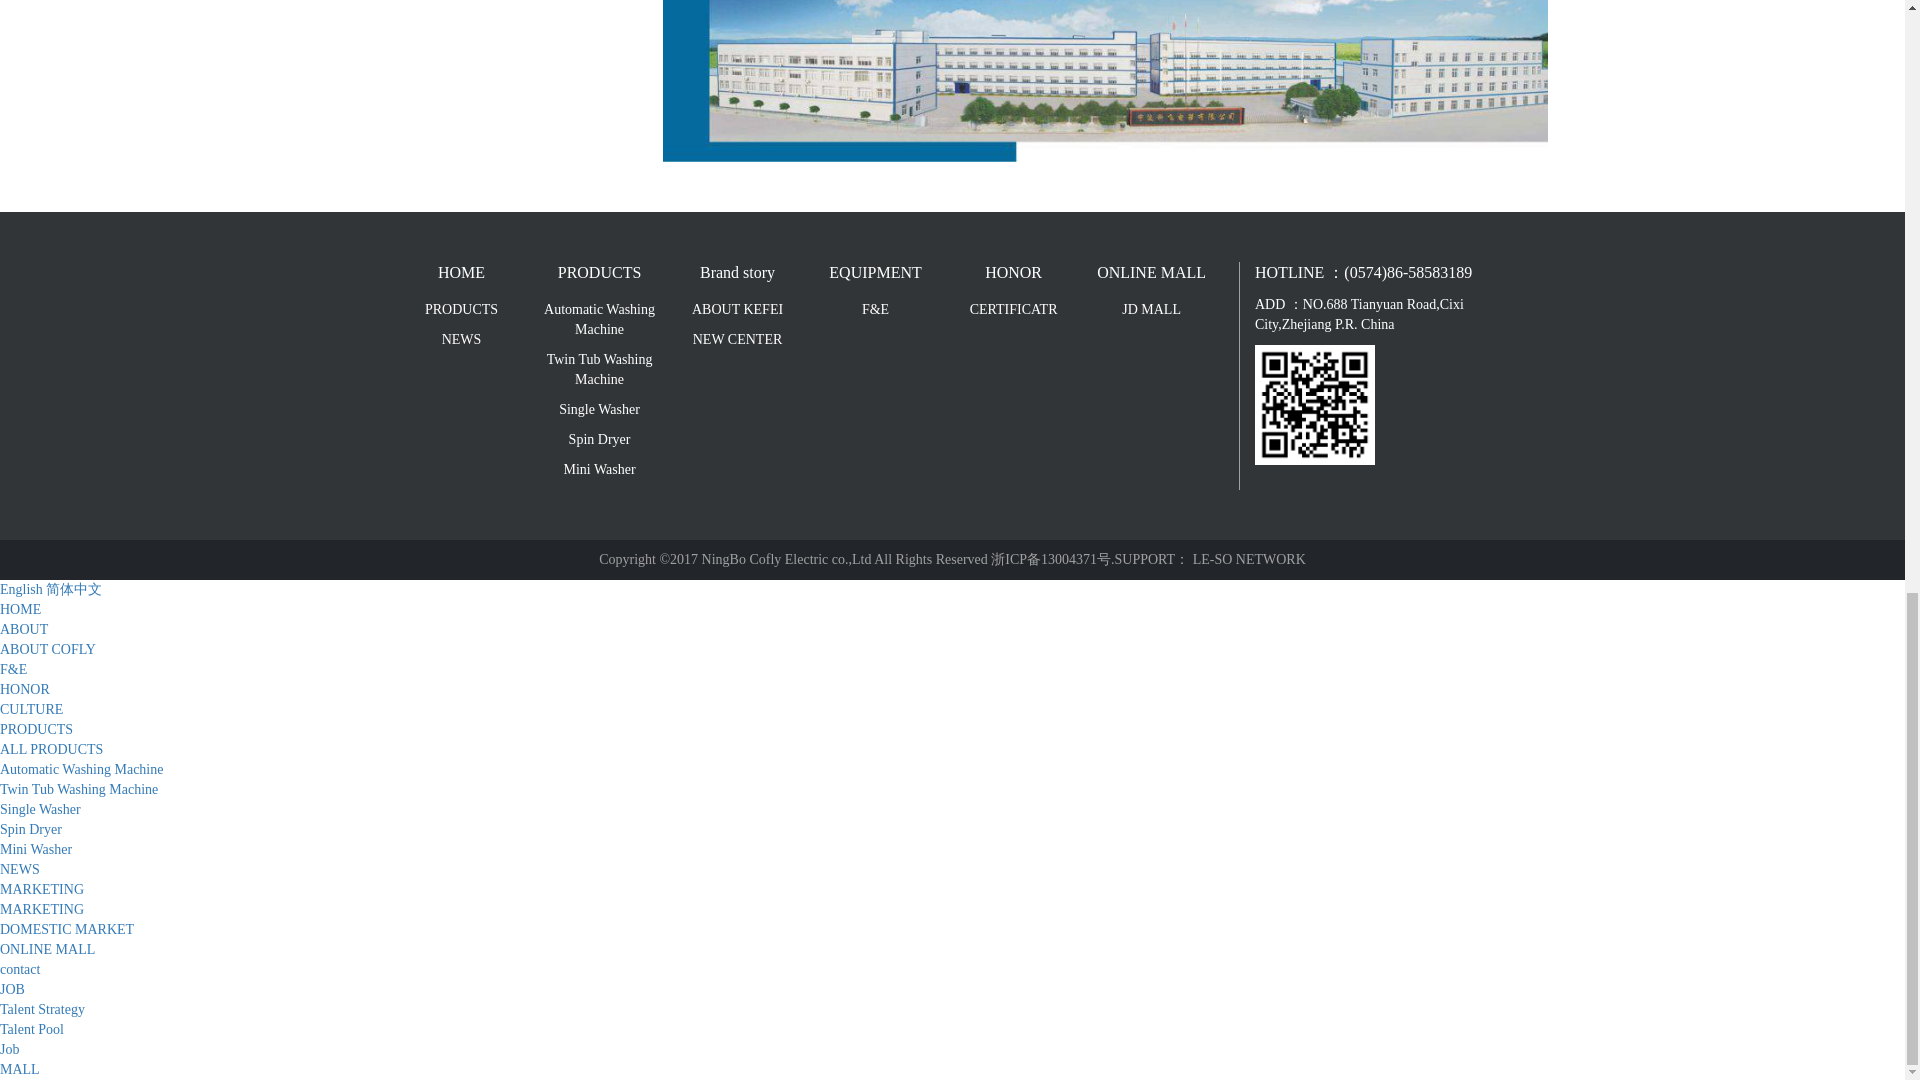 Image resolution: width=1920 pixels, height=1080 pixels. Describe the element at coordinates (1013, 274) in the screenshot. I see `HONOR` at that location.